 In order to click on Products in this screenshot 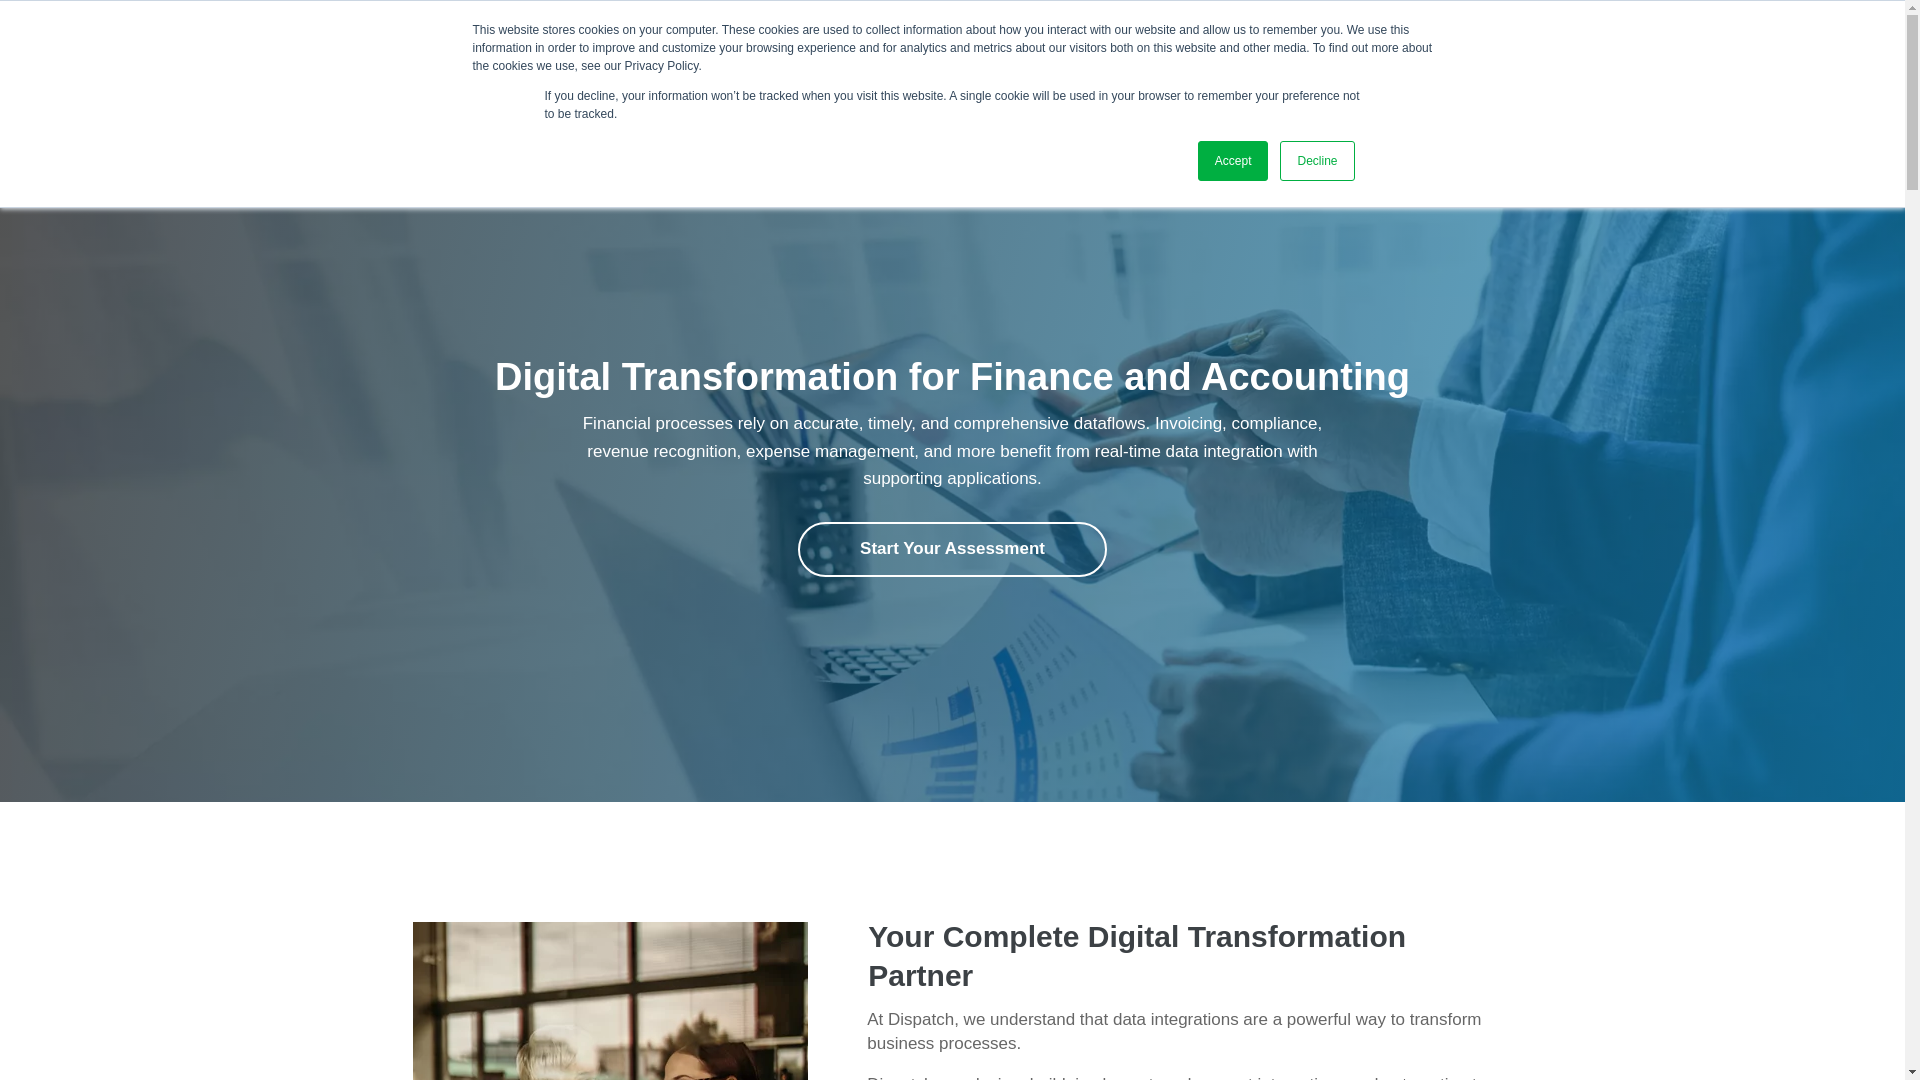, I will do `click(1043, 86)`.